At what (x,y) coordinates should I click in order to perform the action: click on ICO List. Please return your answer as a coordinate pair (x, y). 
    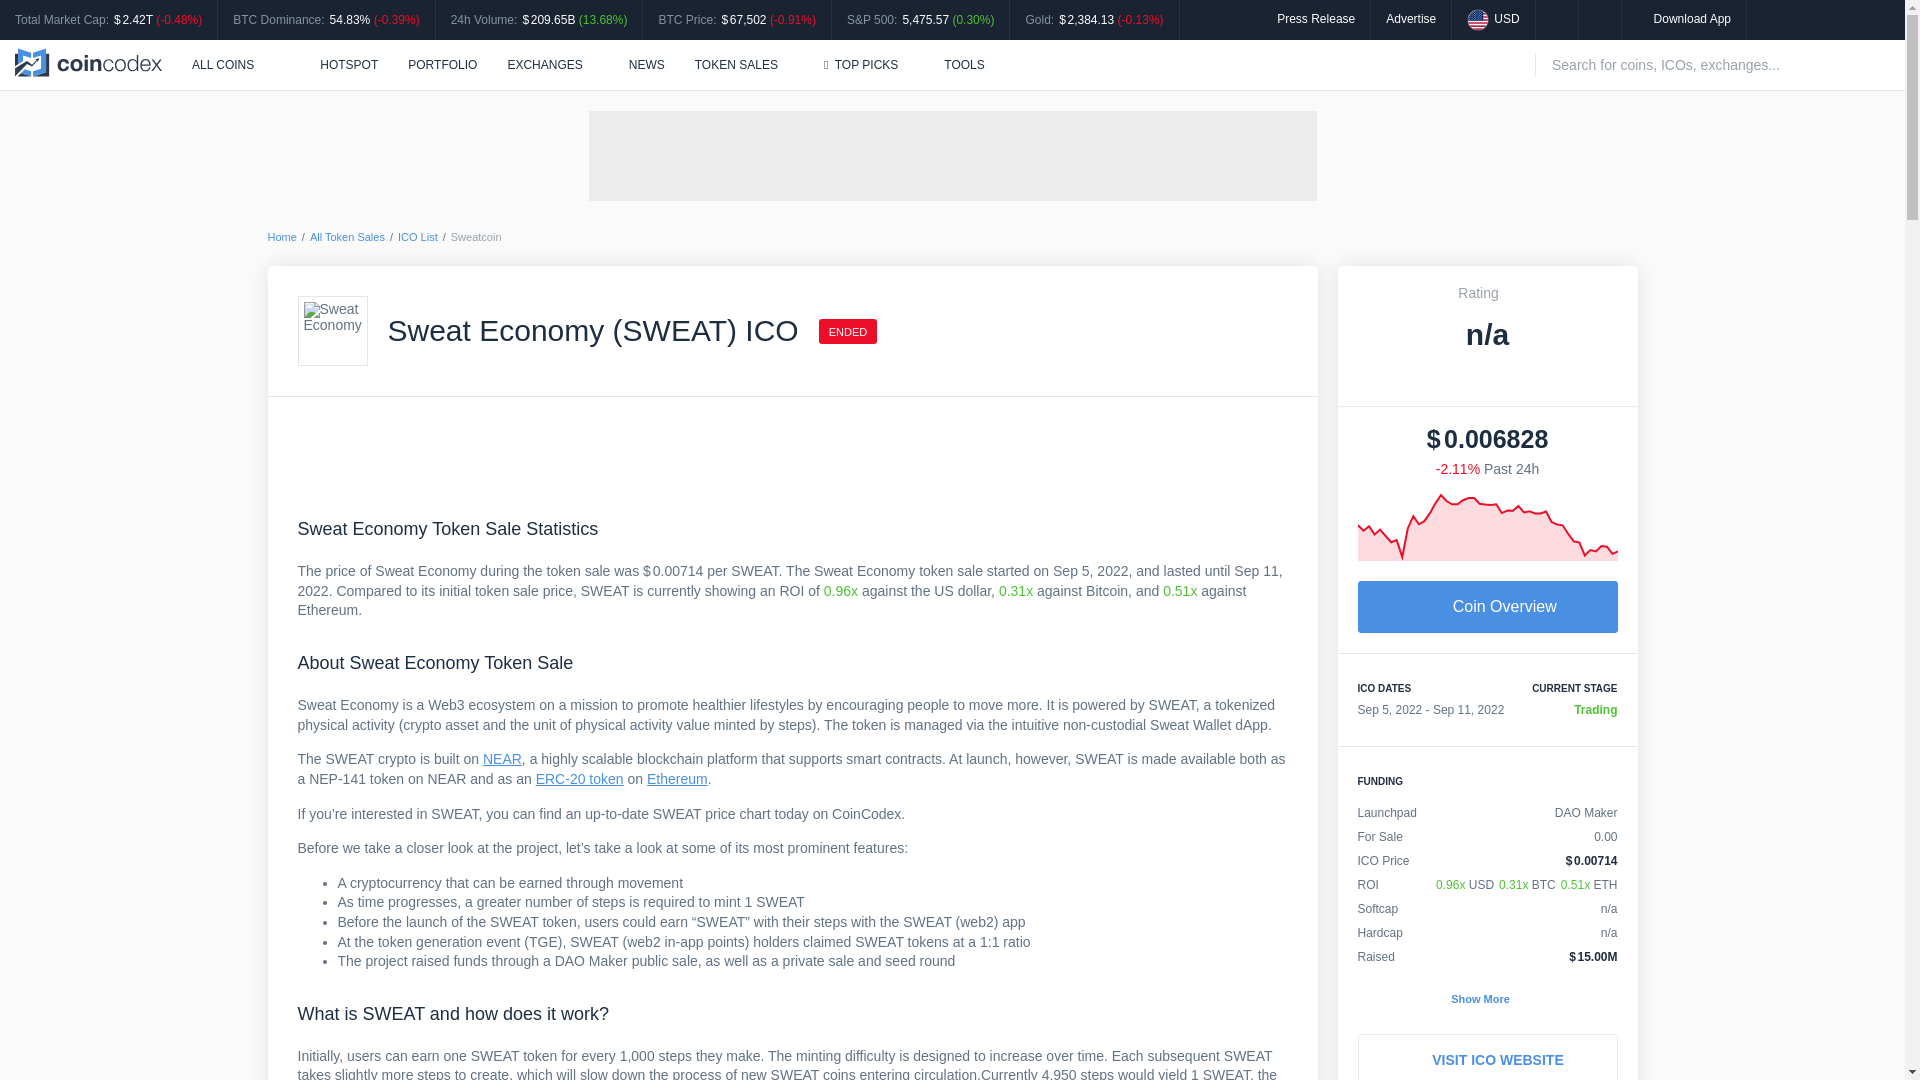
    Looking at the image, I should click on (417, 237).